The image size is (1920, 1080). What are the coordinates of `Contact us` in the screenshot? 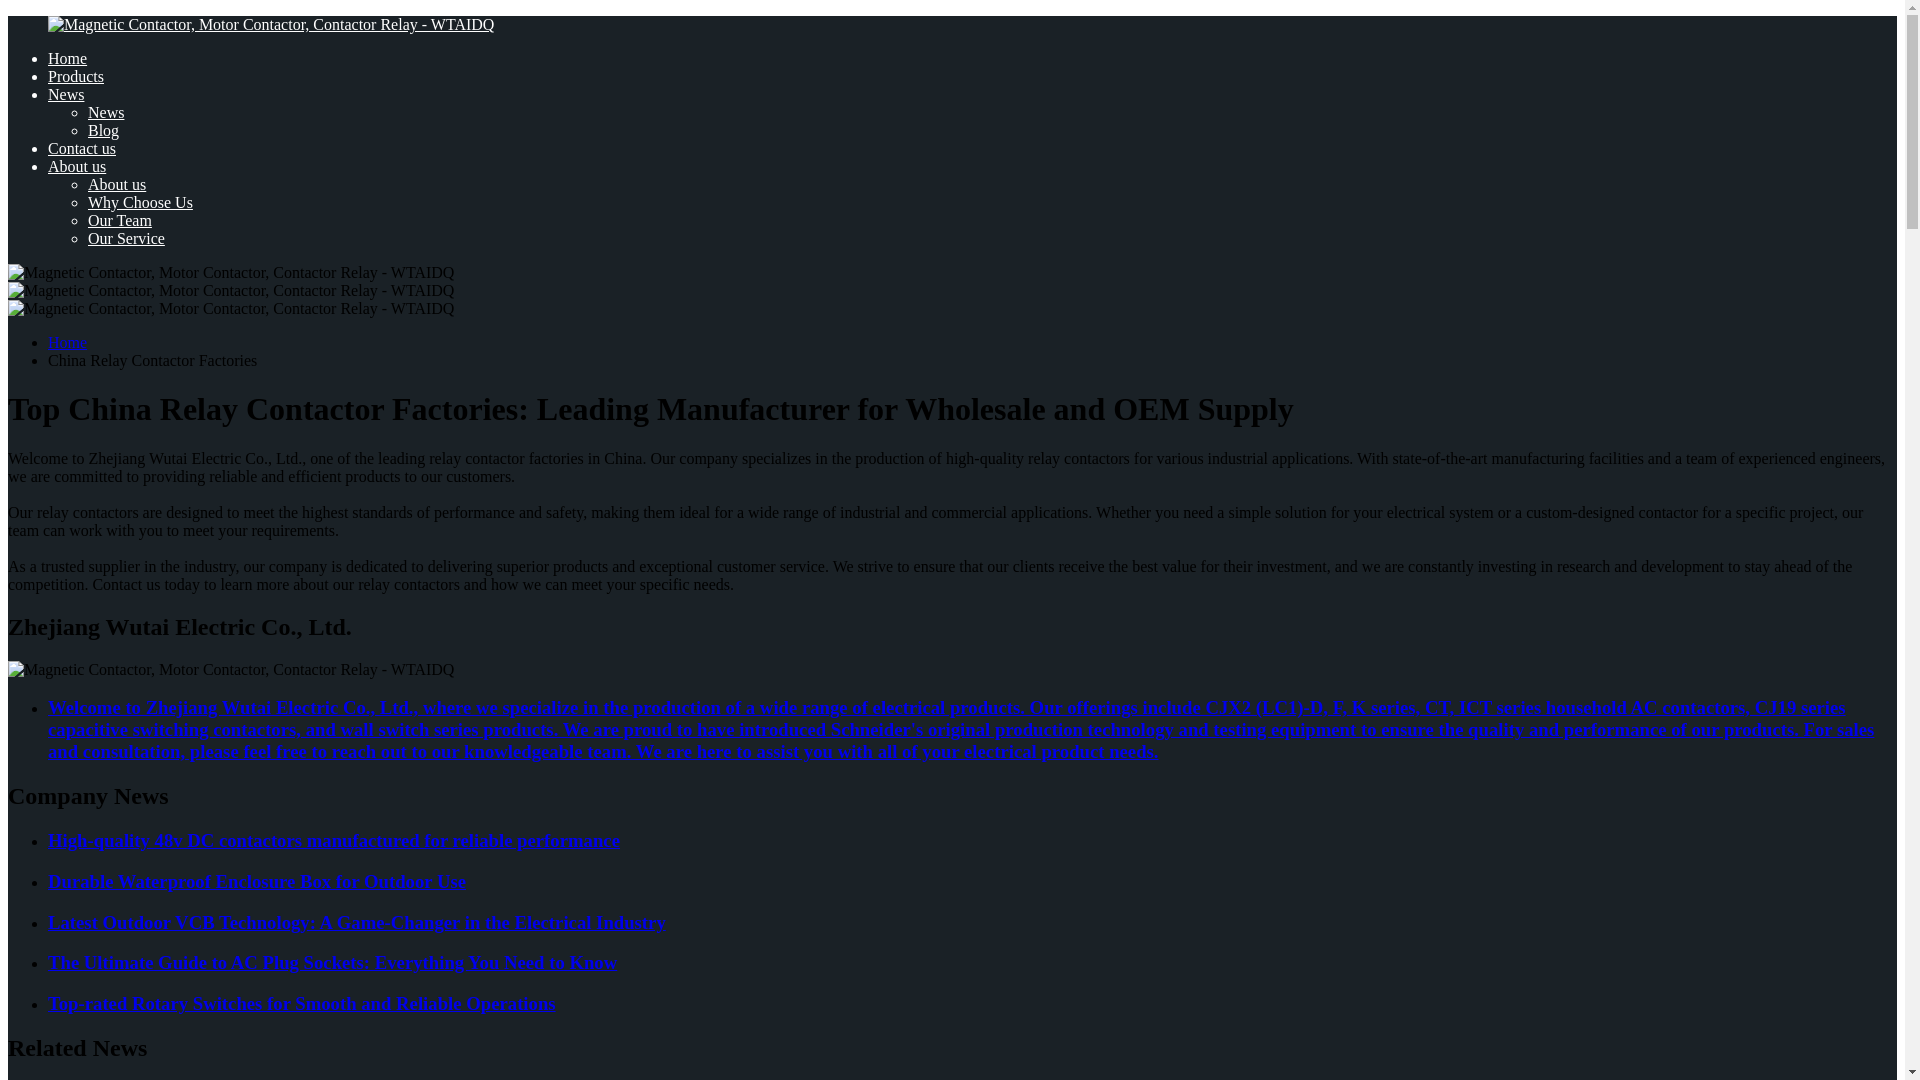 It's located at (82, 148).